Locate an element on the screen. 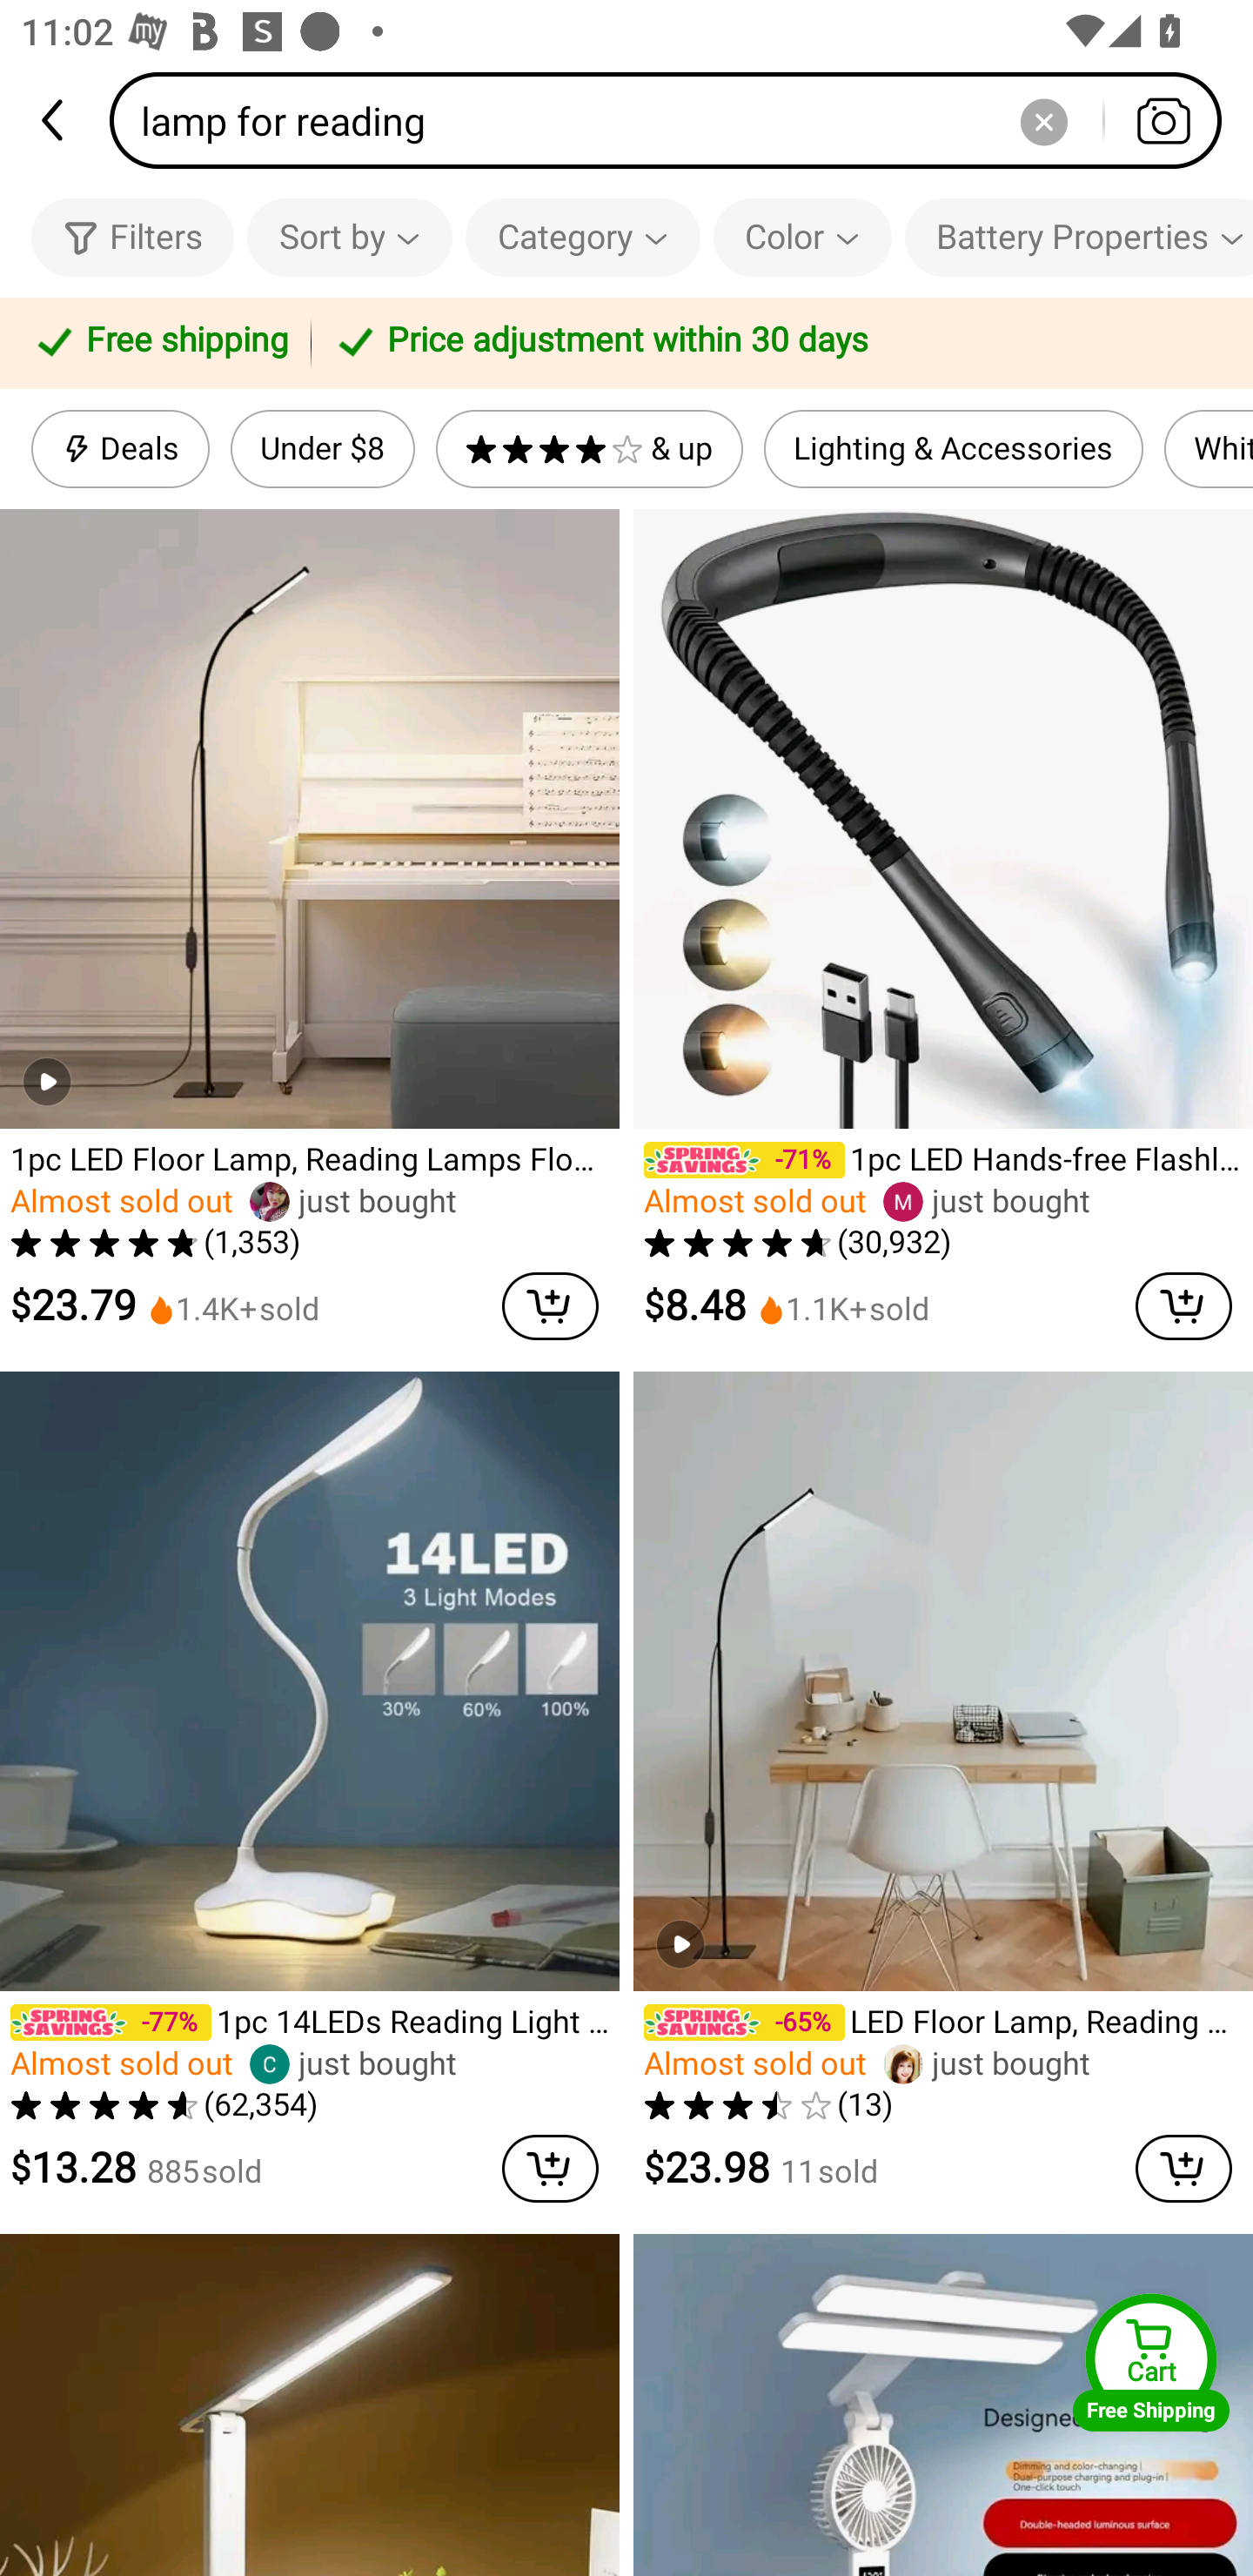 This screenshot has width=1253, height=2576. & up is located at coordinates (589, 449).